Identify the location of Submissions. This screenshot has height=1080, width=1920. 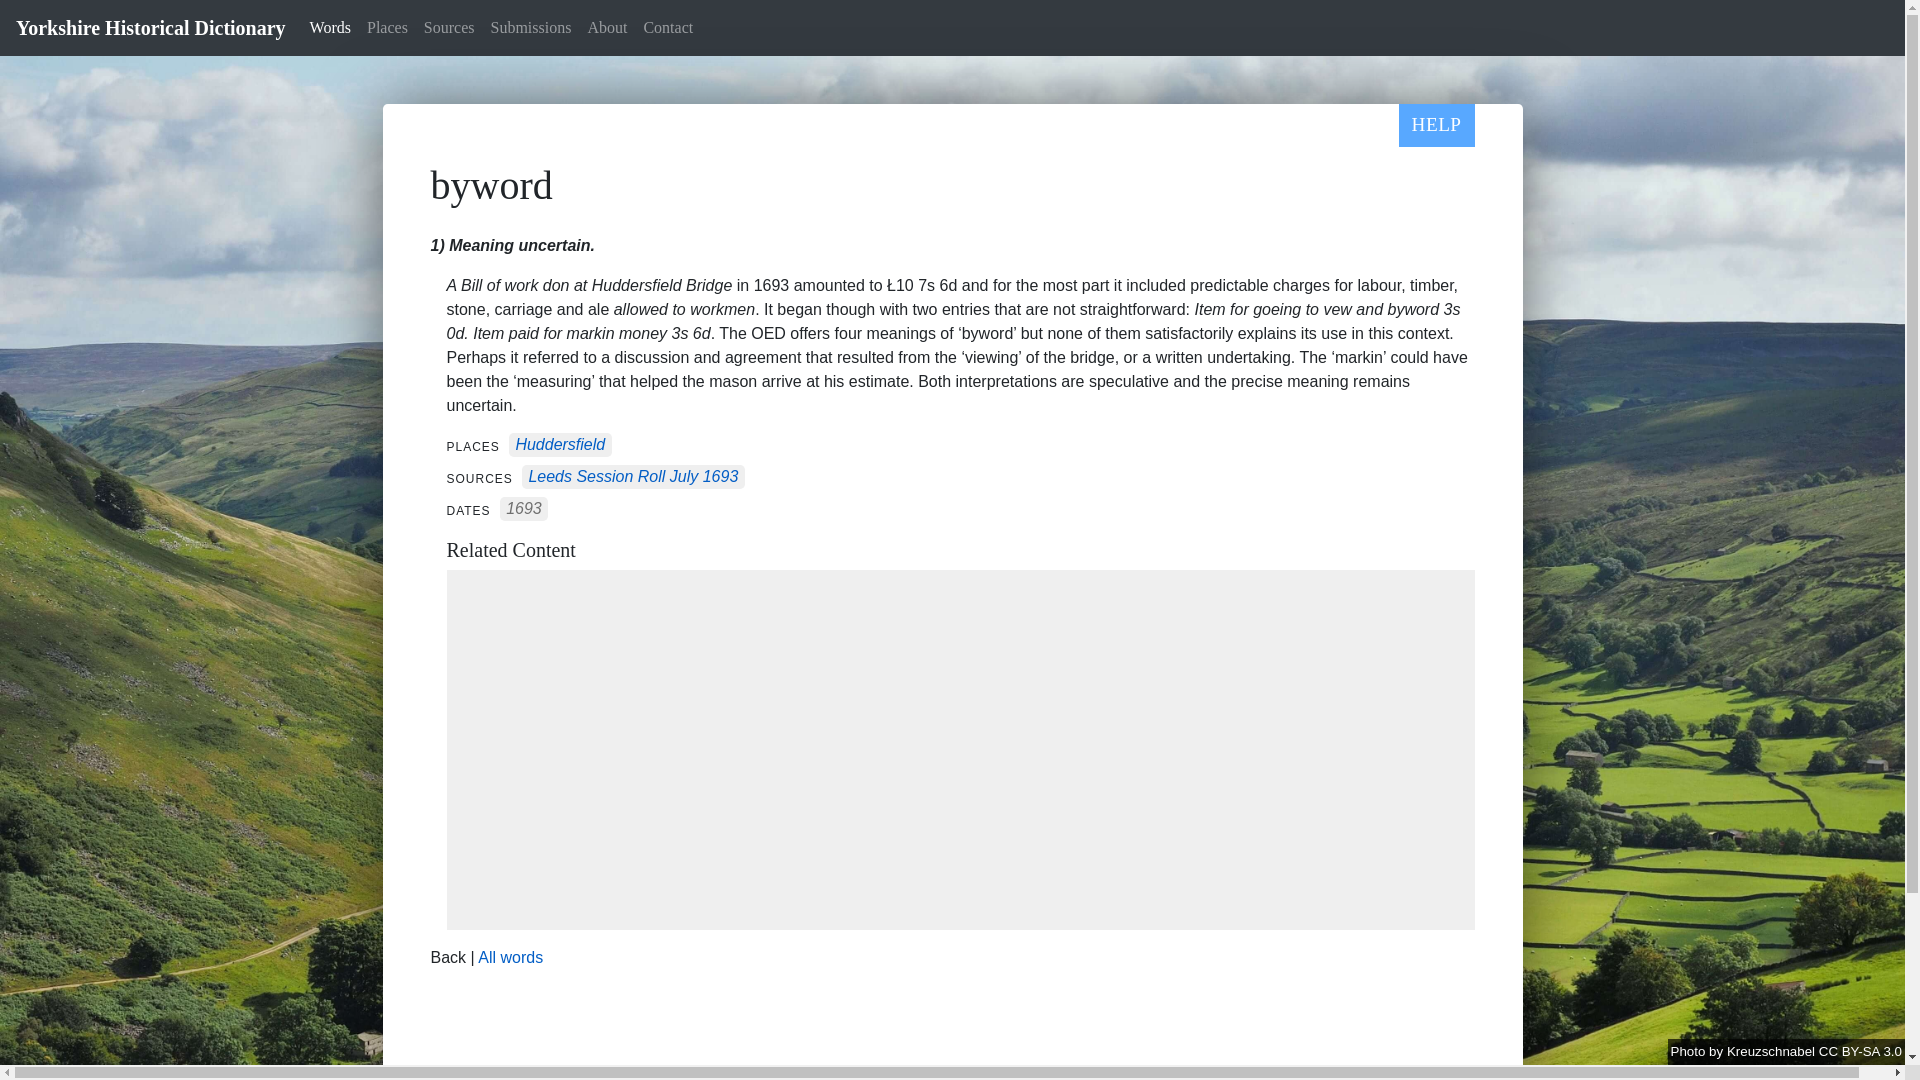
(531, 27).